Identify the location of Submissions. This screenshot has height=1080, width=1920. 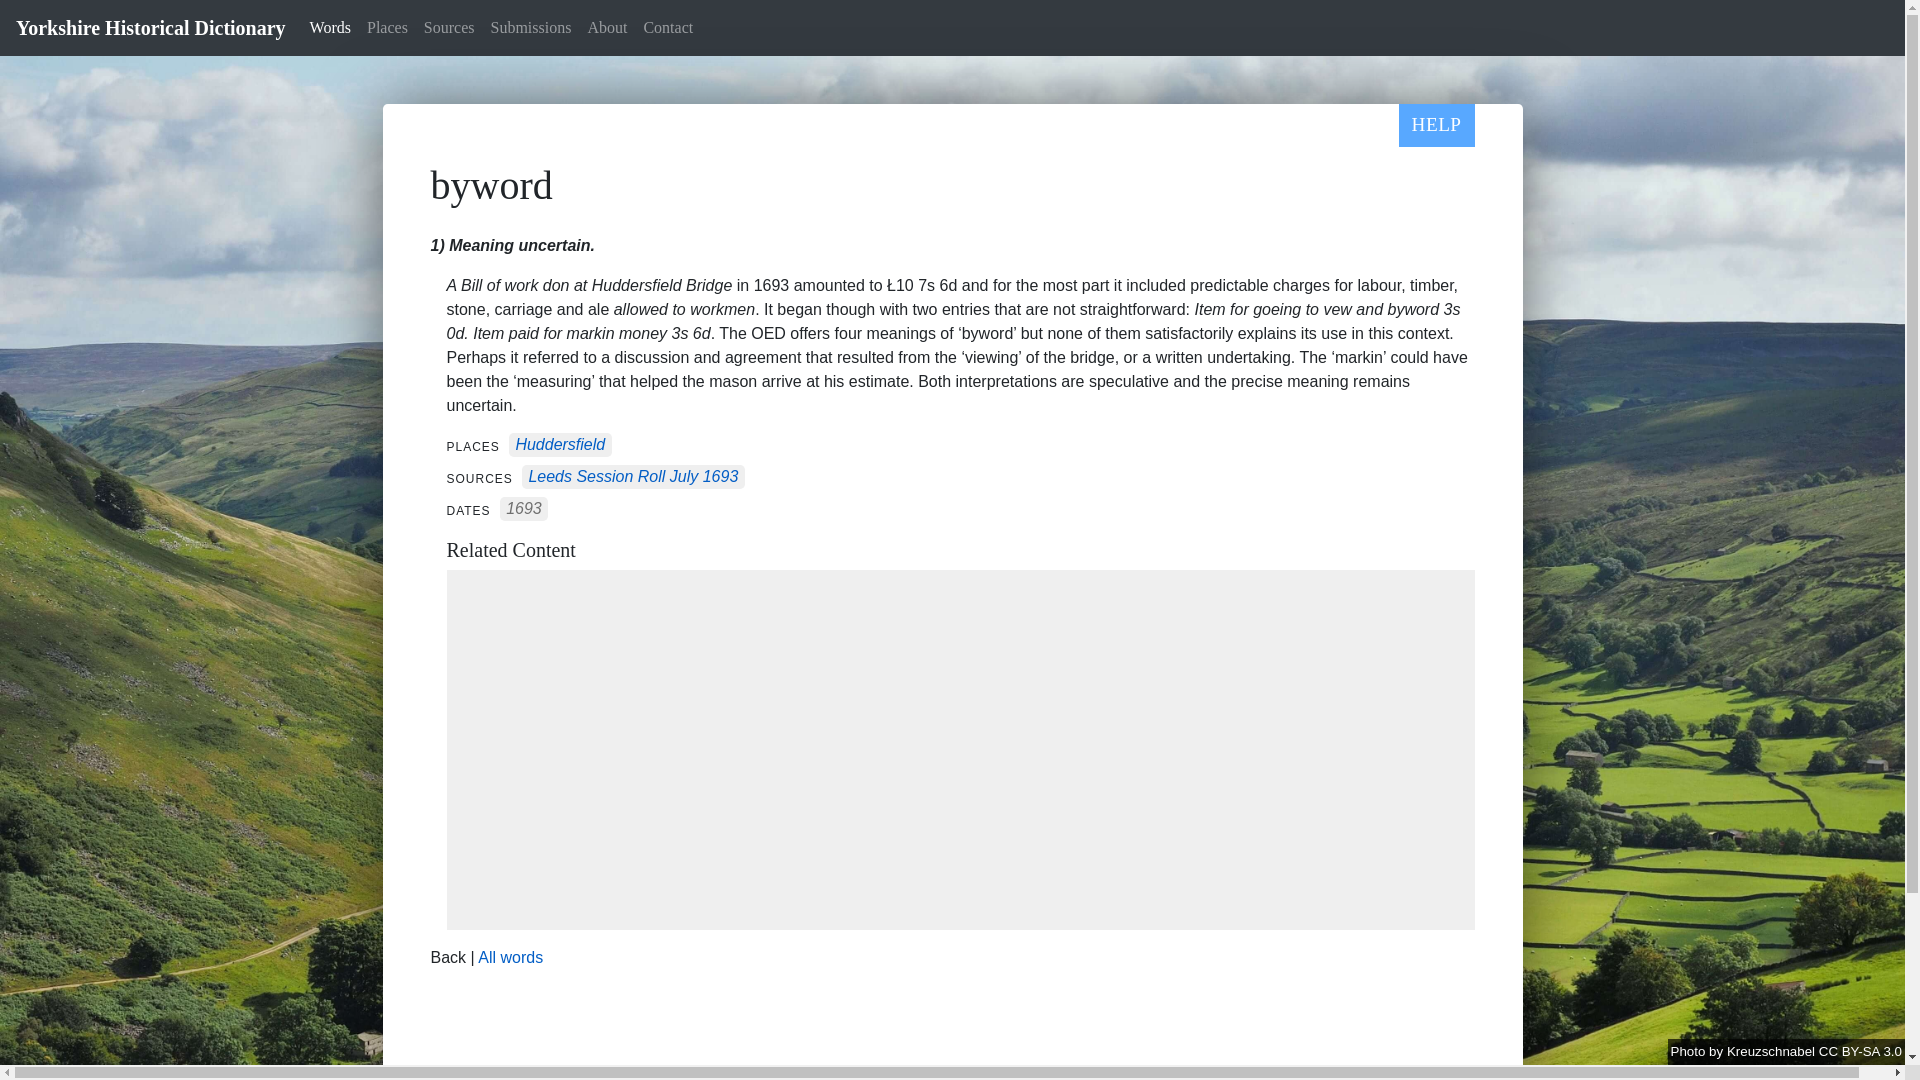
(531, 27).